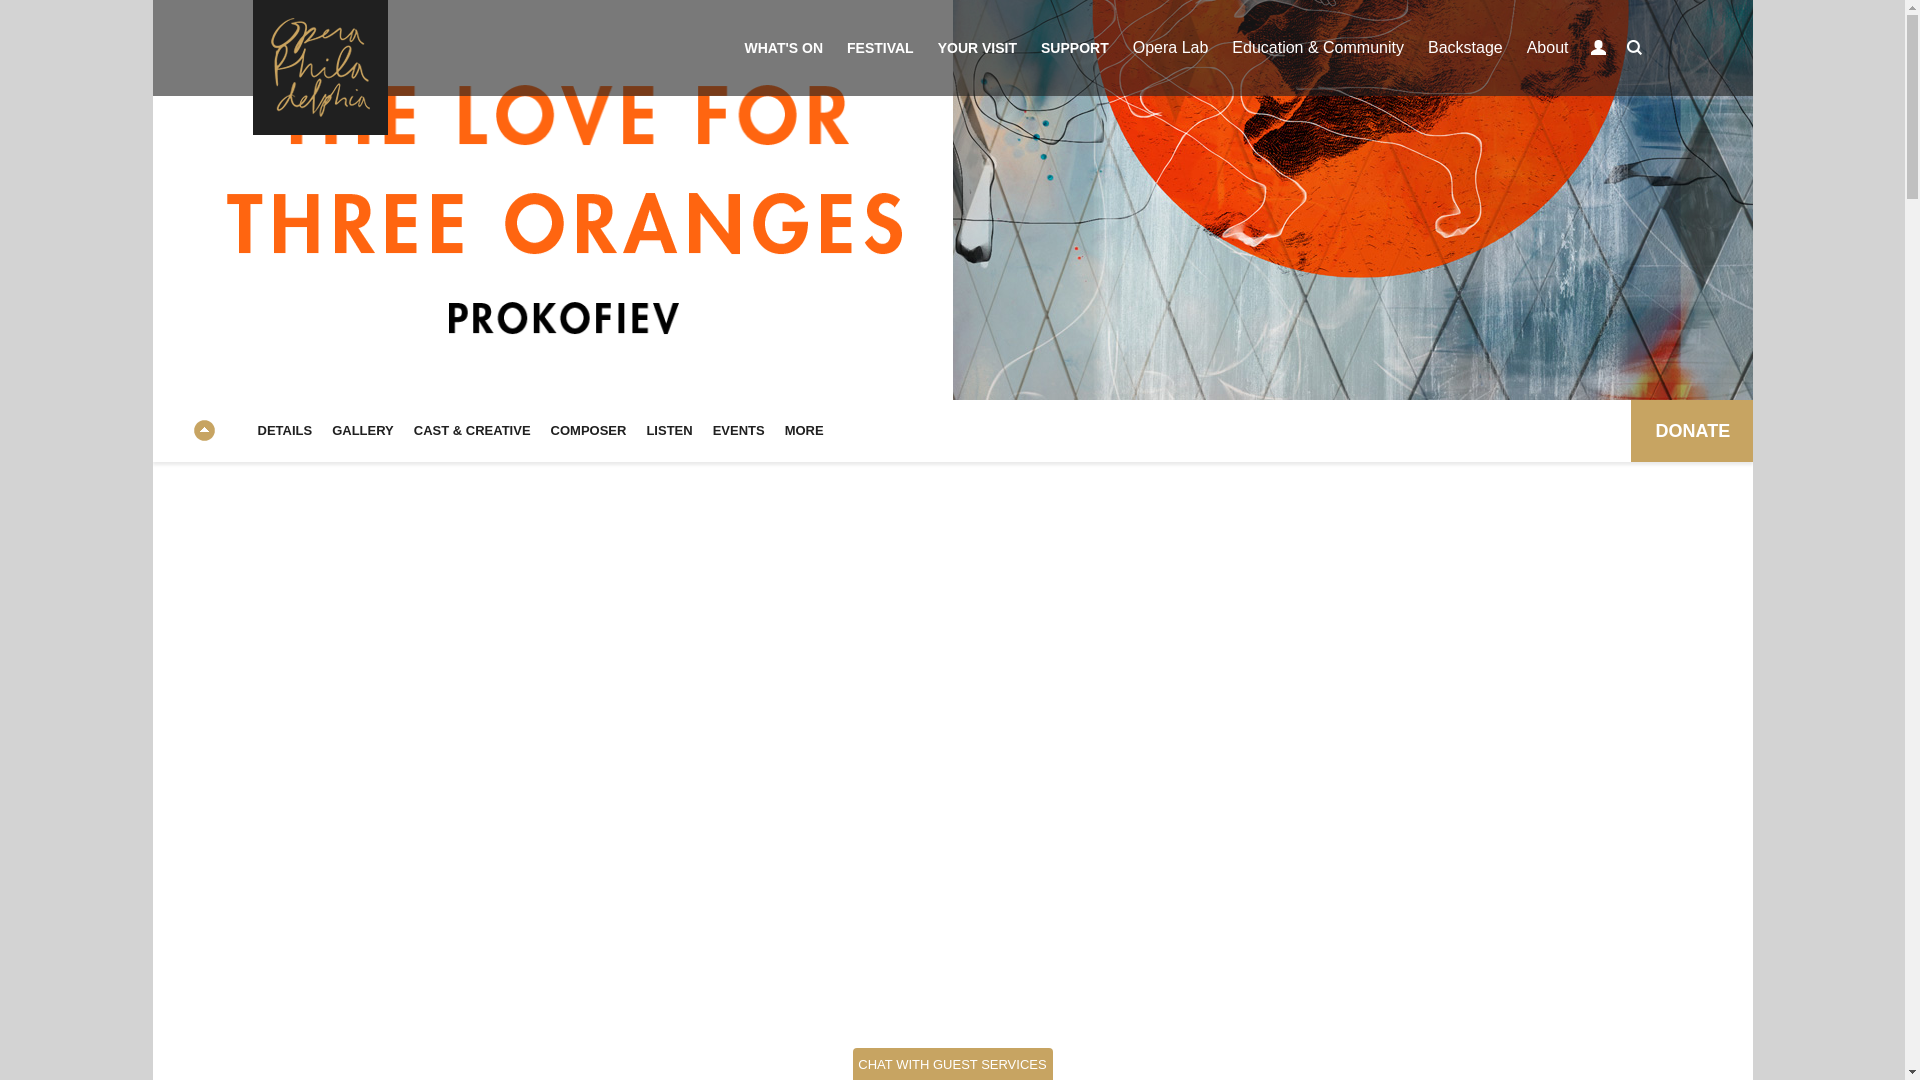  Describe the element at coordinates (977, 48) in the screenshot. I see `YOUR VISIT` at that location.